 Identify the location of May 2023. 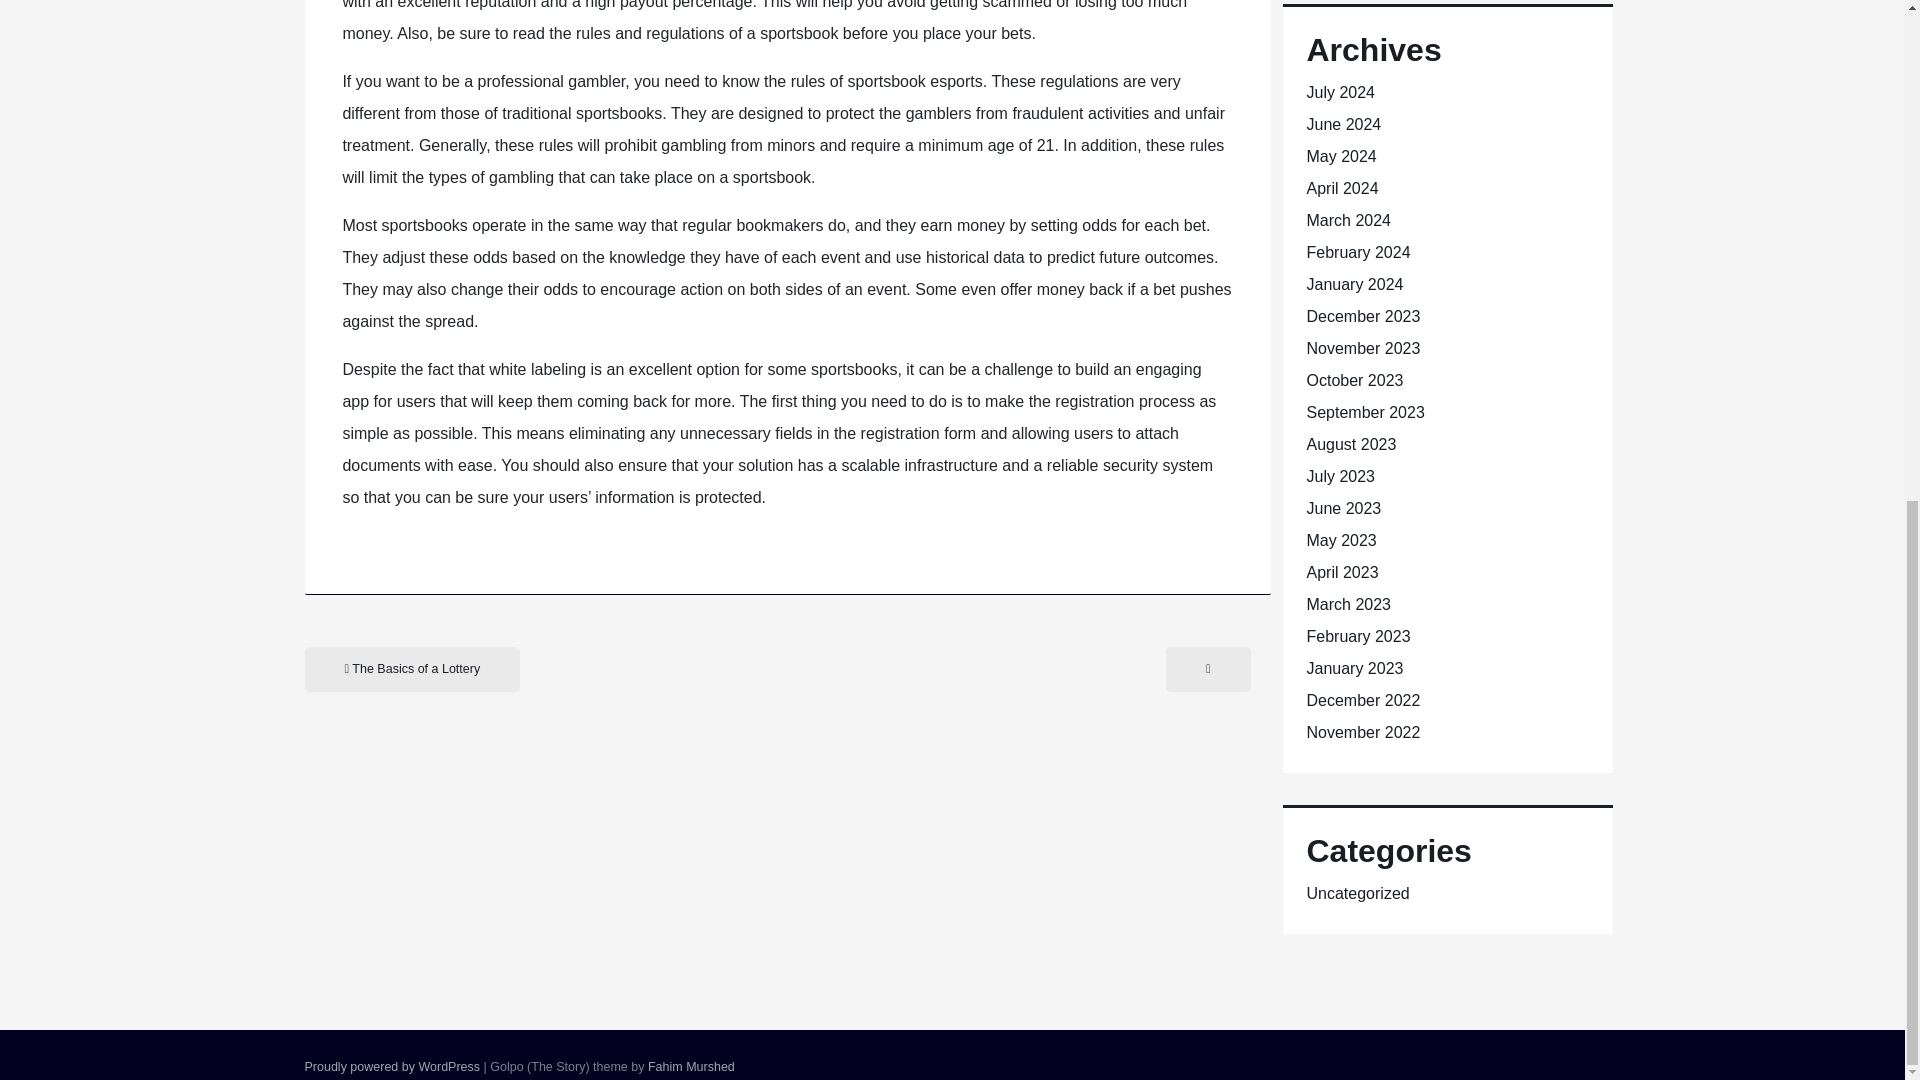
(1340, 540).